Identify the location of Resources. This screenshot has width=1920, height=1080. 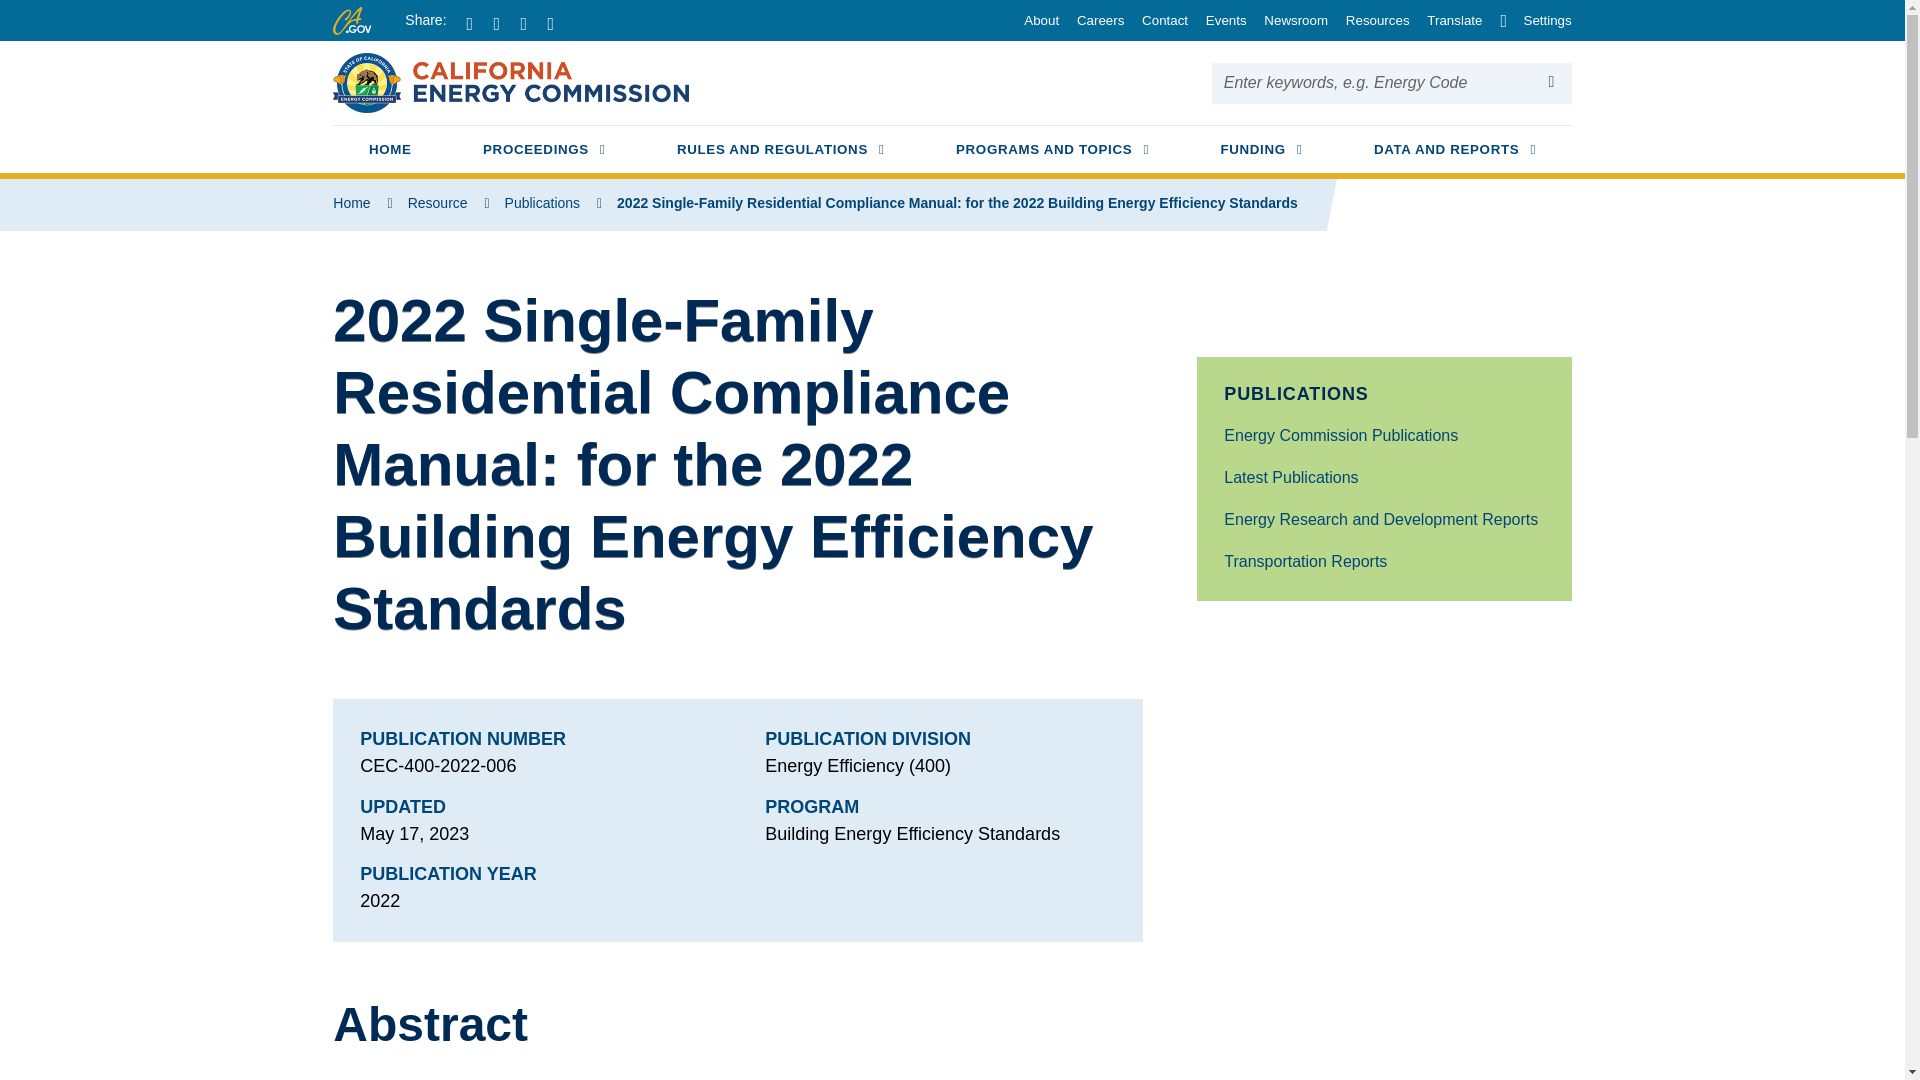
(504, 24).